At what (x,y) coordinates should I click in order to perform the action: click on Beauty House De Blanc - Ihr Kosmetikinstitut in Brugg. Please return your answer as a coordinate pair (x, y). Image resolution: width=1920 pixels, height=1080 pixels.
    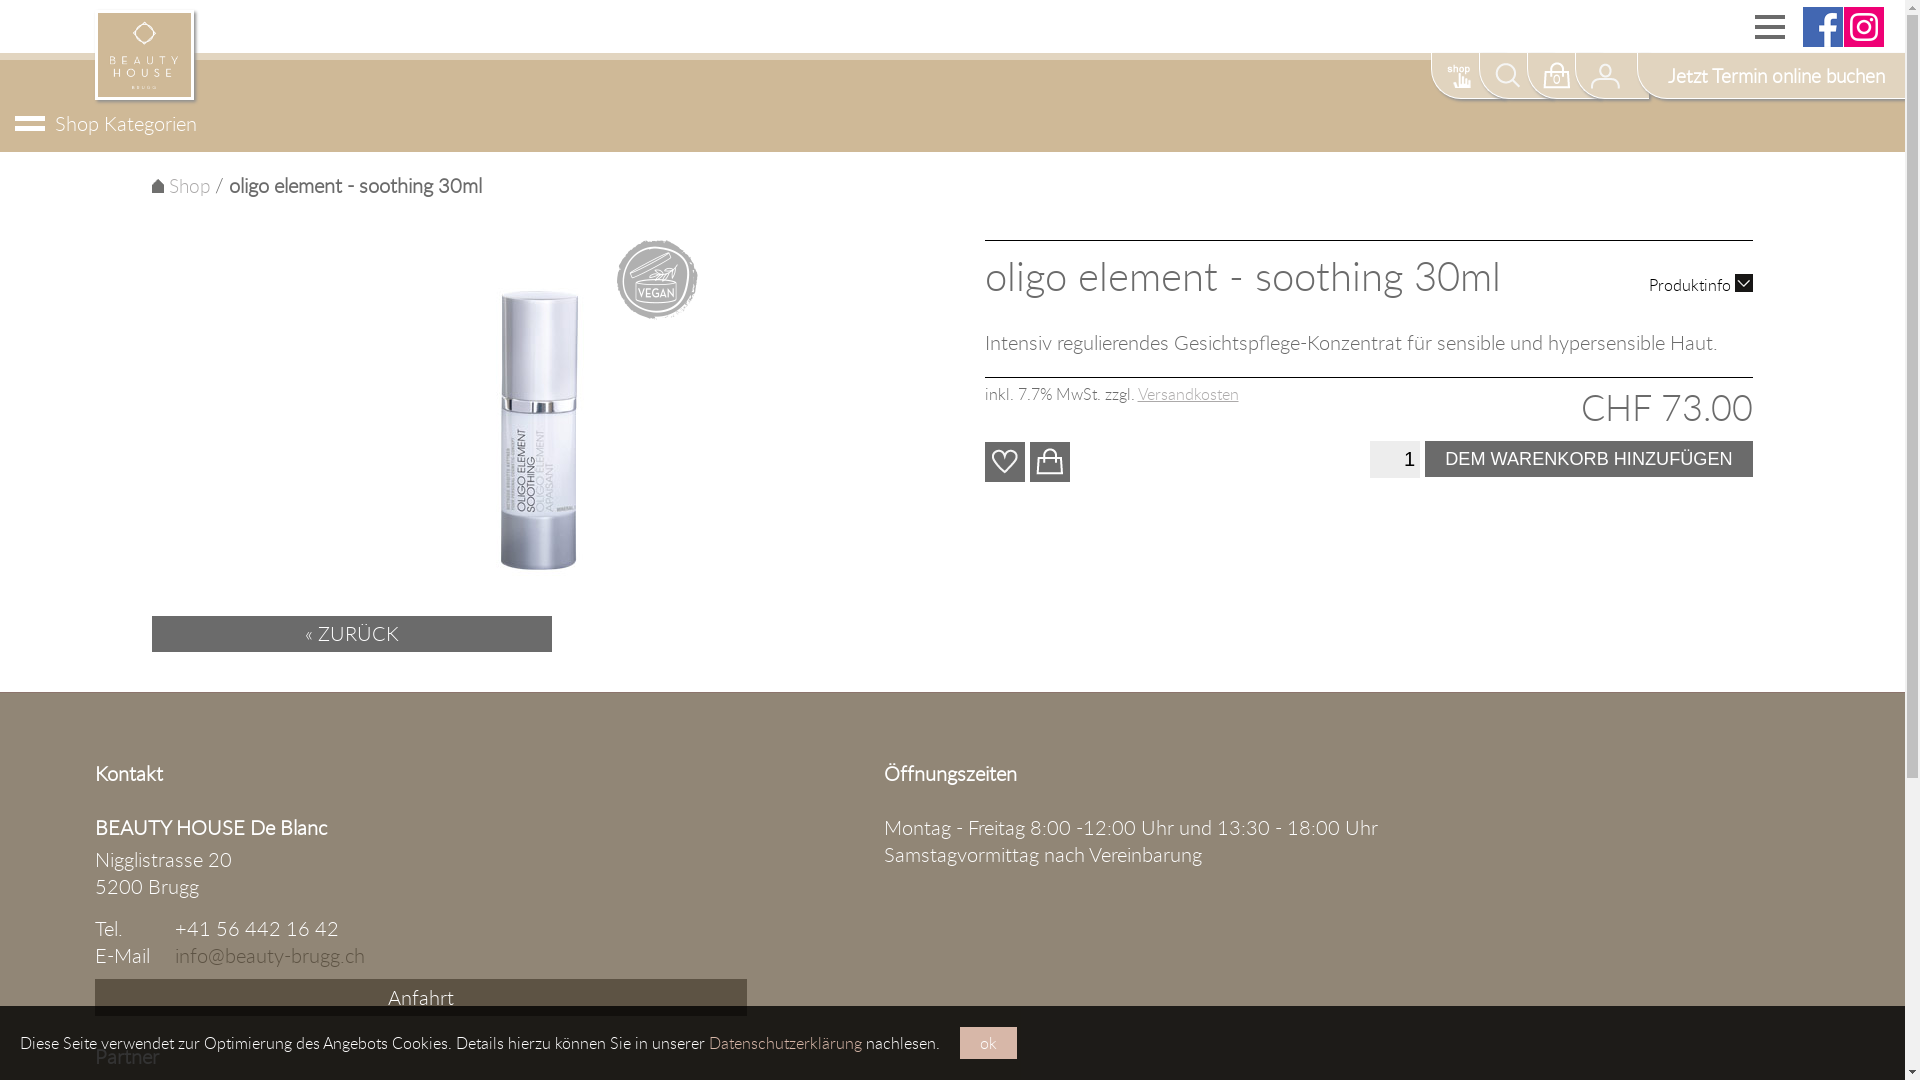
    Looking at the image, I should click on (144, 94).